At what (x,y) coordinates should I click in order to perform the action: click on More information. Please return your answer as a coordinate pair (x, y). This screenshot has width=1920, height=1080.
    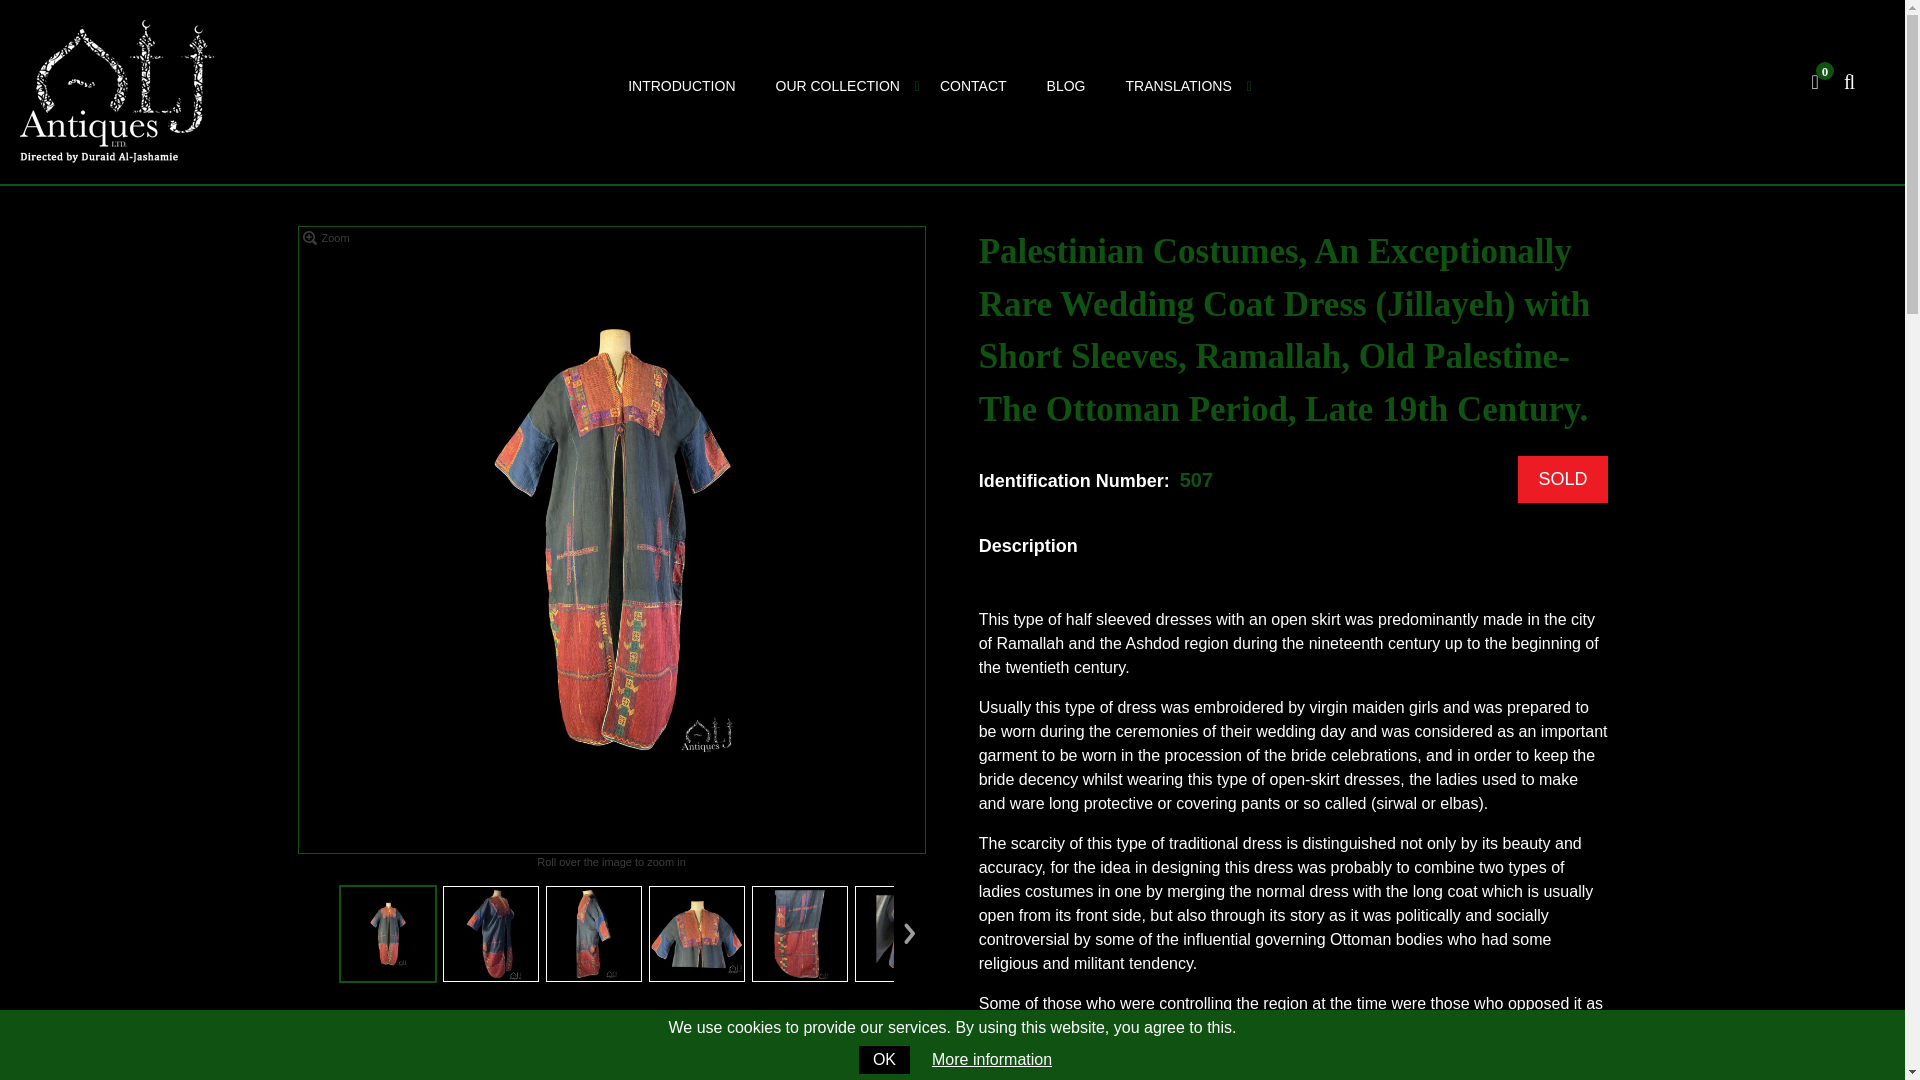
    Looking at the image, I should click on (992, 1059).